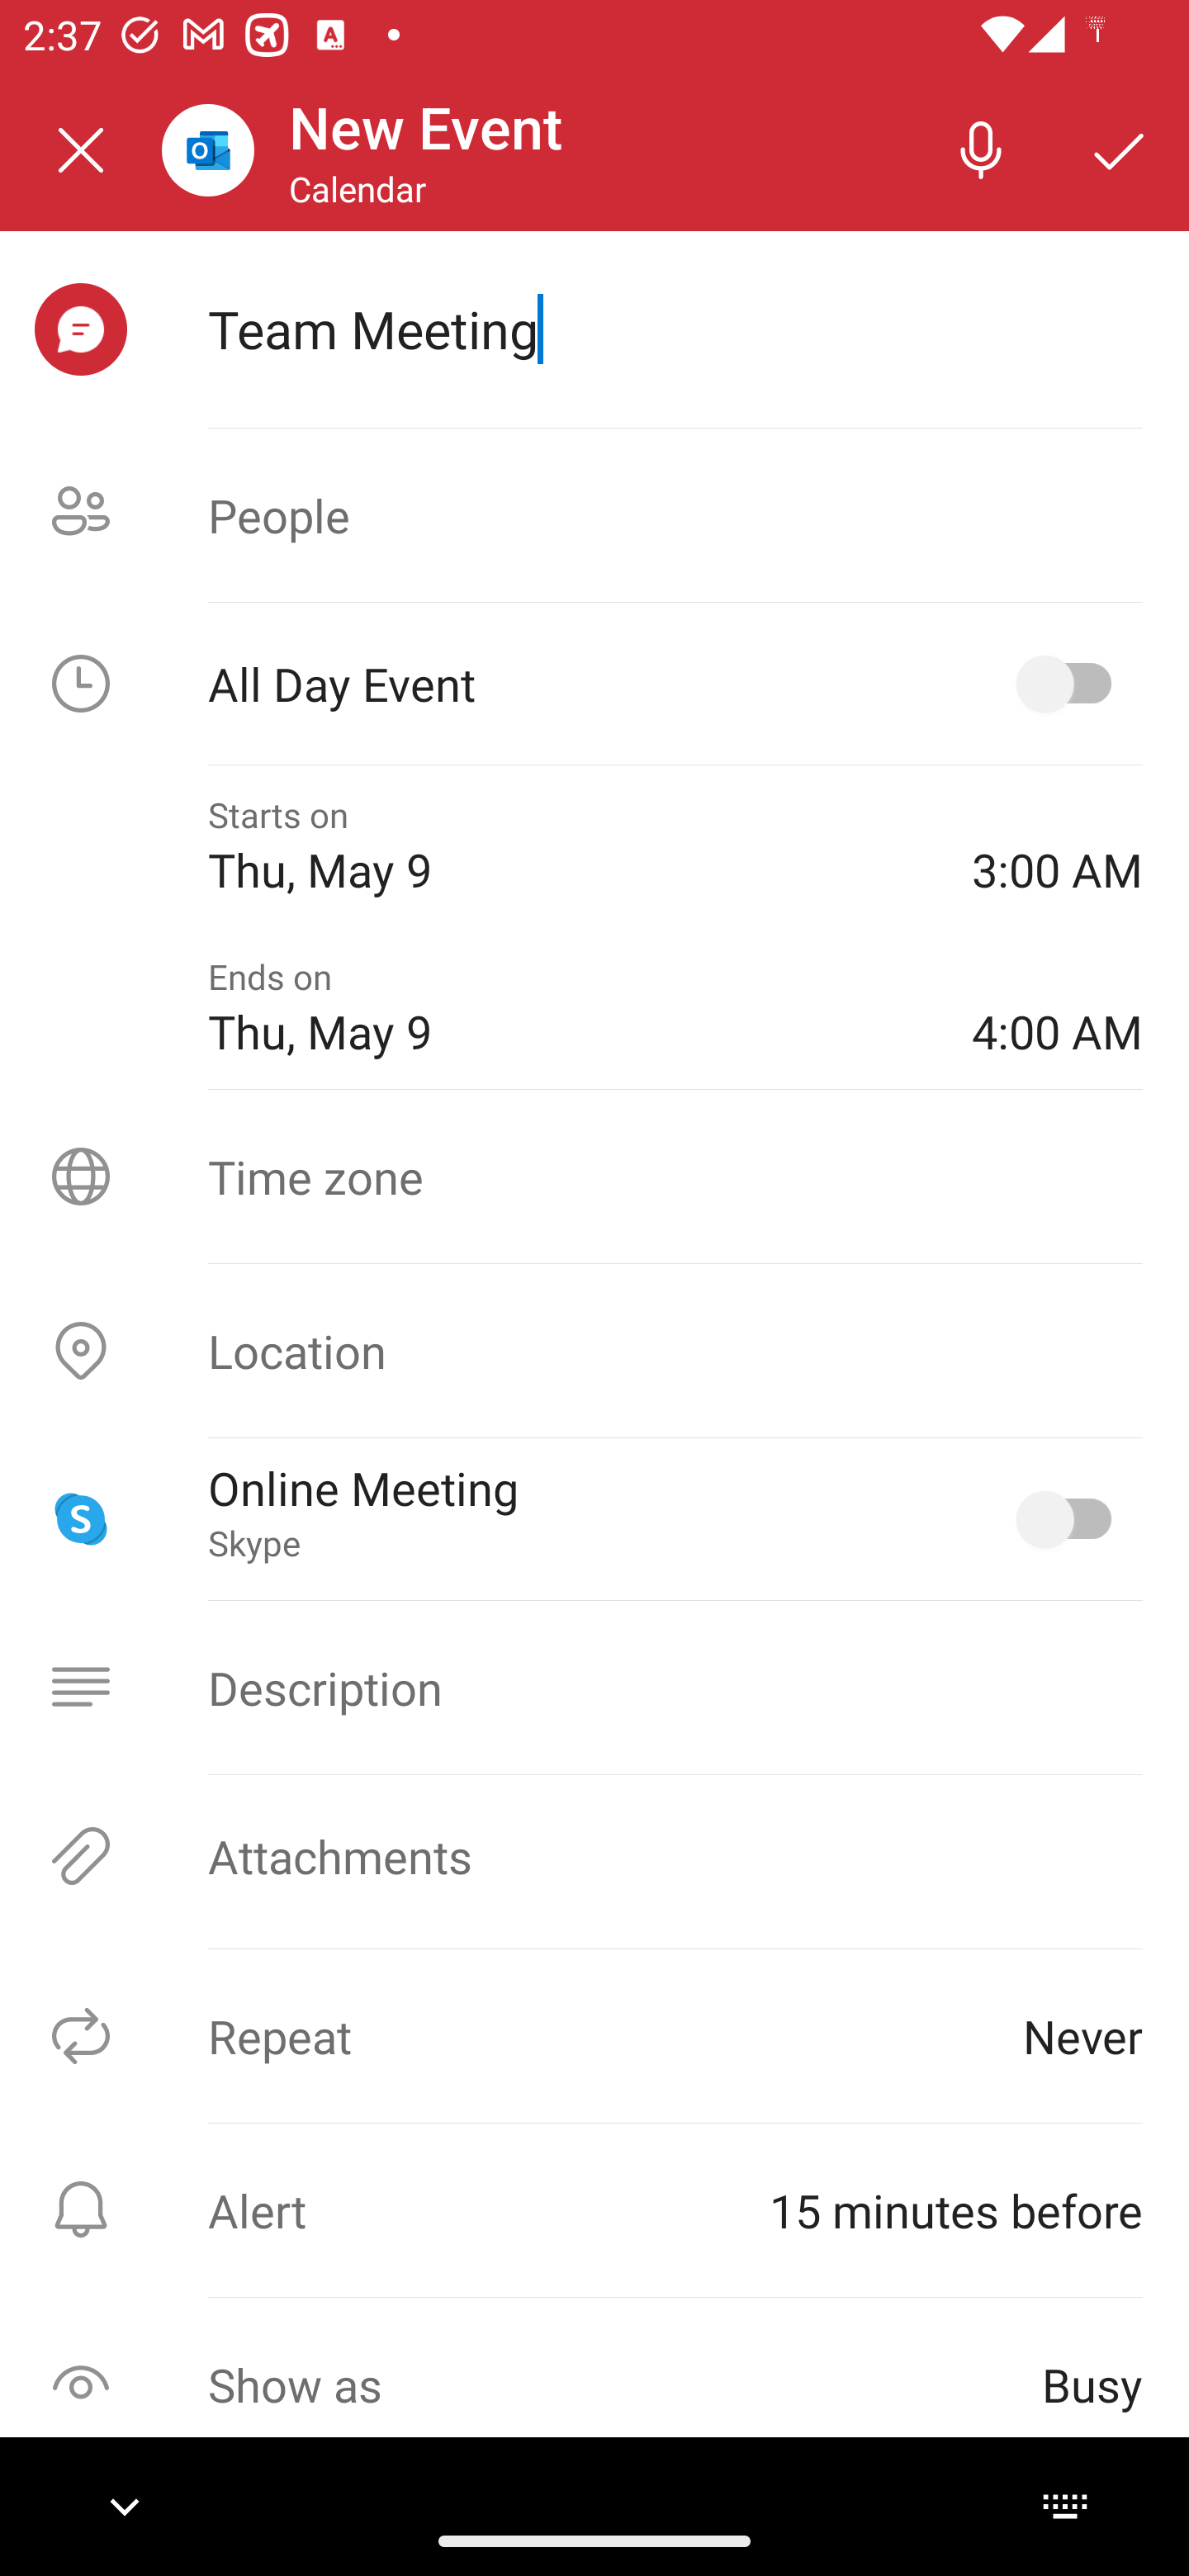  I want to click on Save, so click(1120, 149).